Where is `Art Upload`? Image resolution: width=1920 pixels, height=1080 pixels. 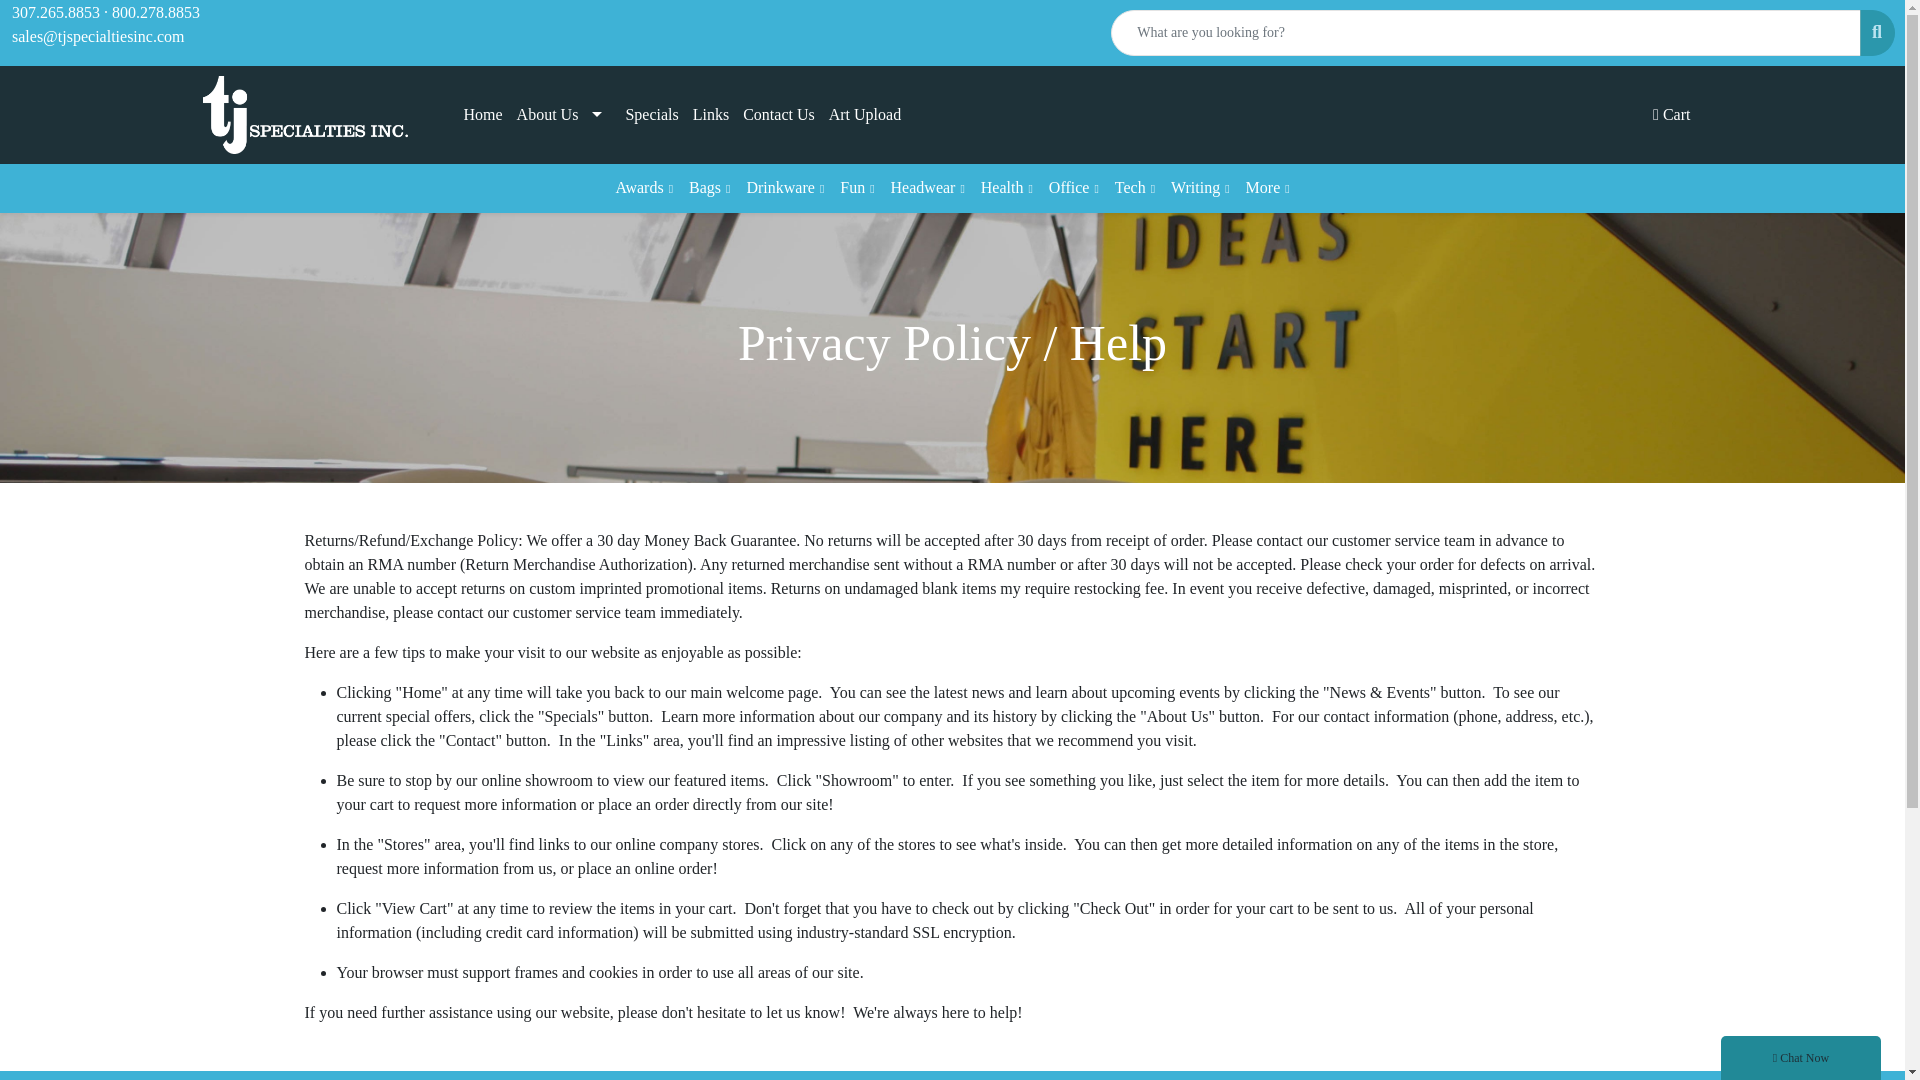
Art Upload is located at coordinates (864, 114).